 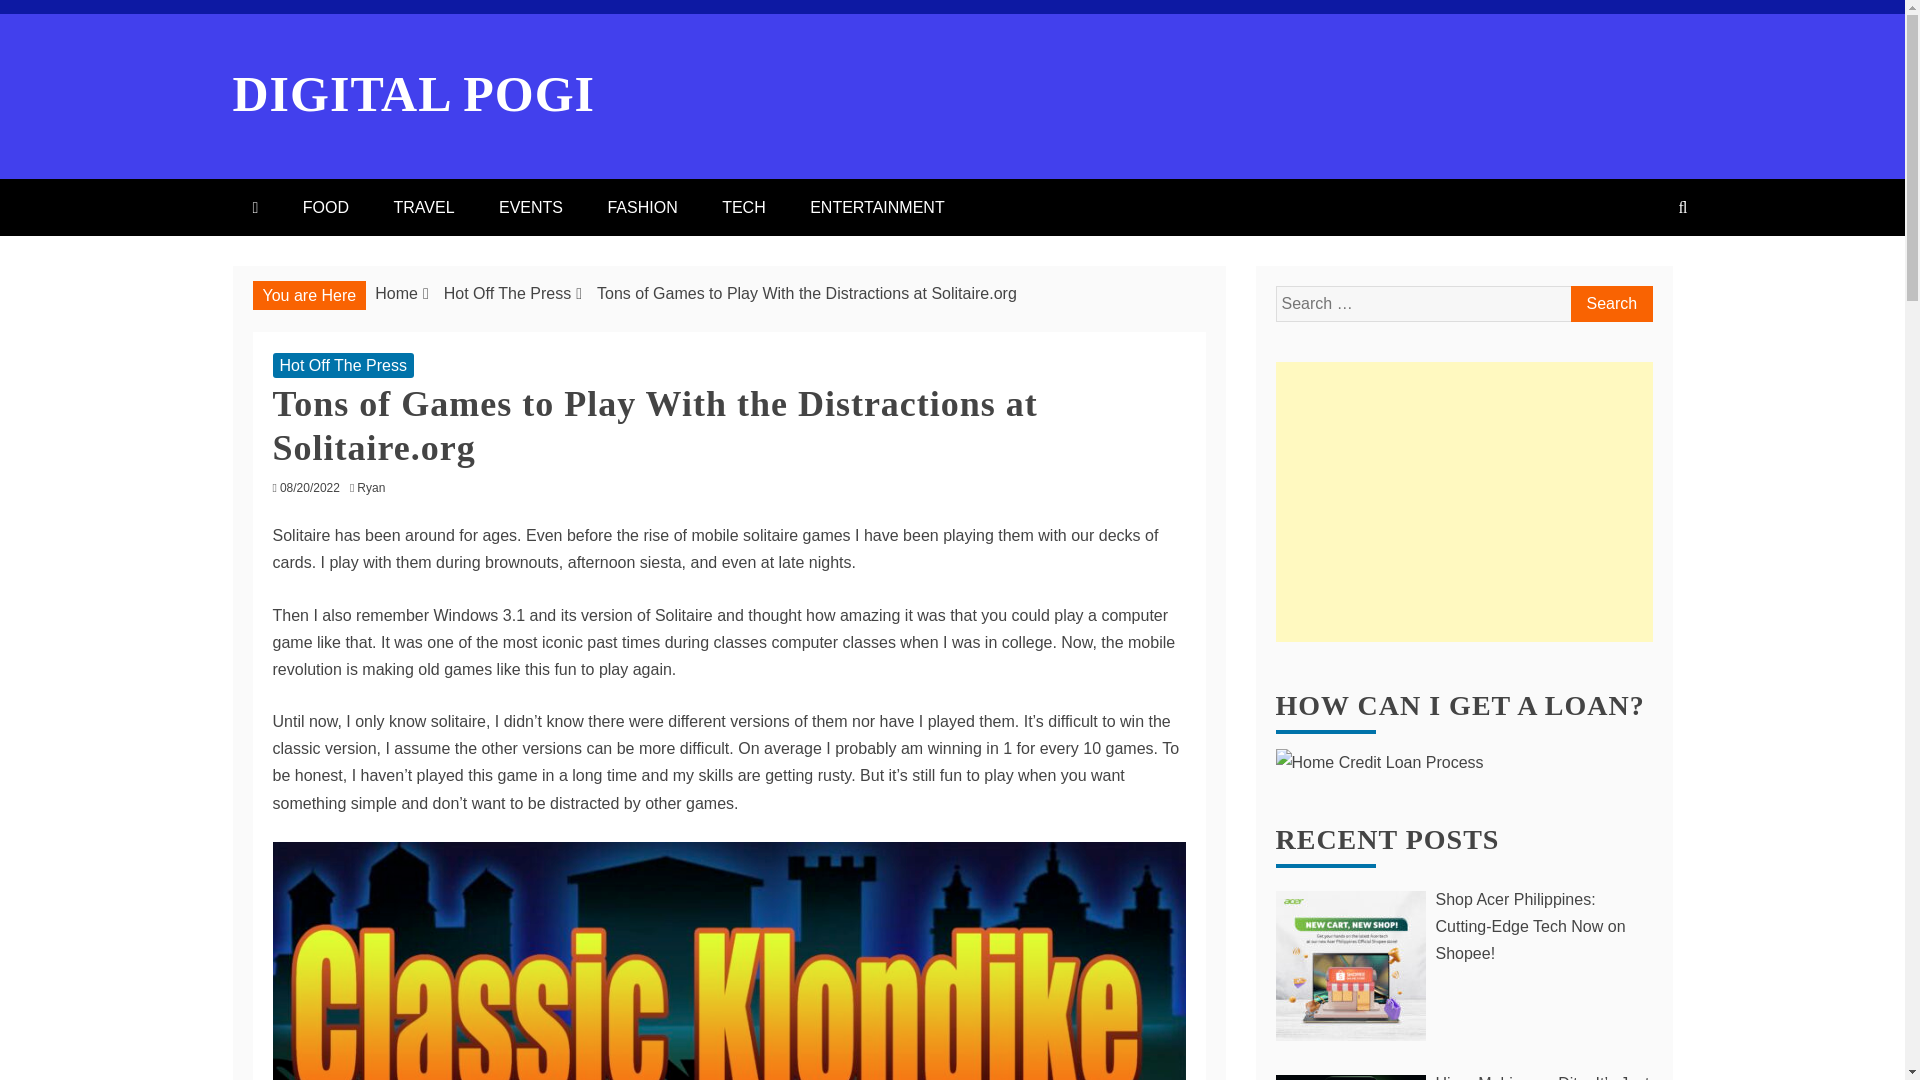 What do you see at coordinates (423, 208) in the screenshot?
I see `TRAVEL` at bounding box center [423, 208].